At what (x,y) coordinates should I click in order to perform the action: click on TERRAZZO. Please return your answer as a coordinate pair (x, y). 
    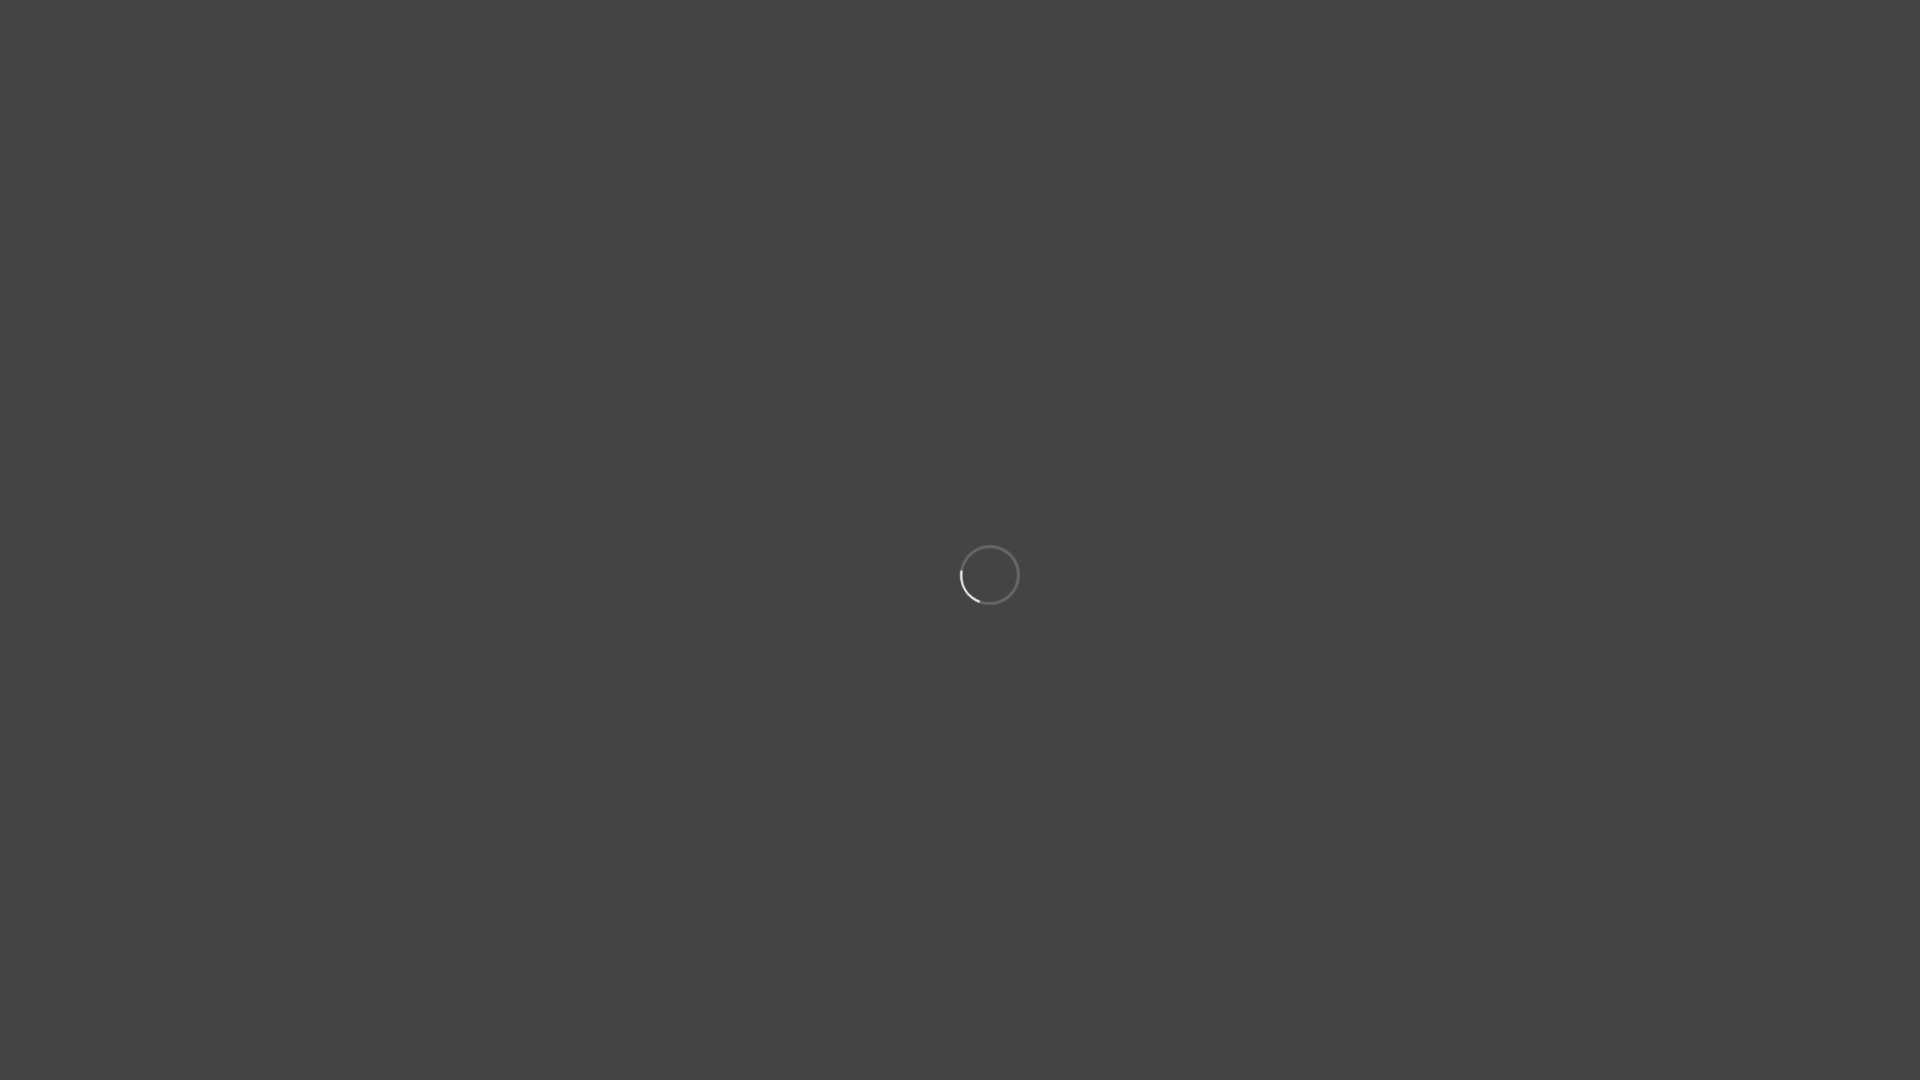
    Looking at the image, I should click on (1069, 84).